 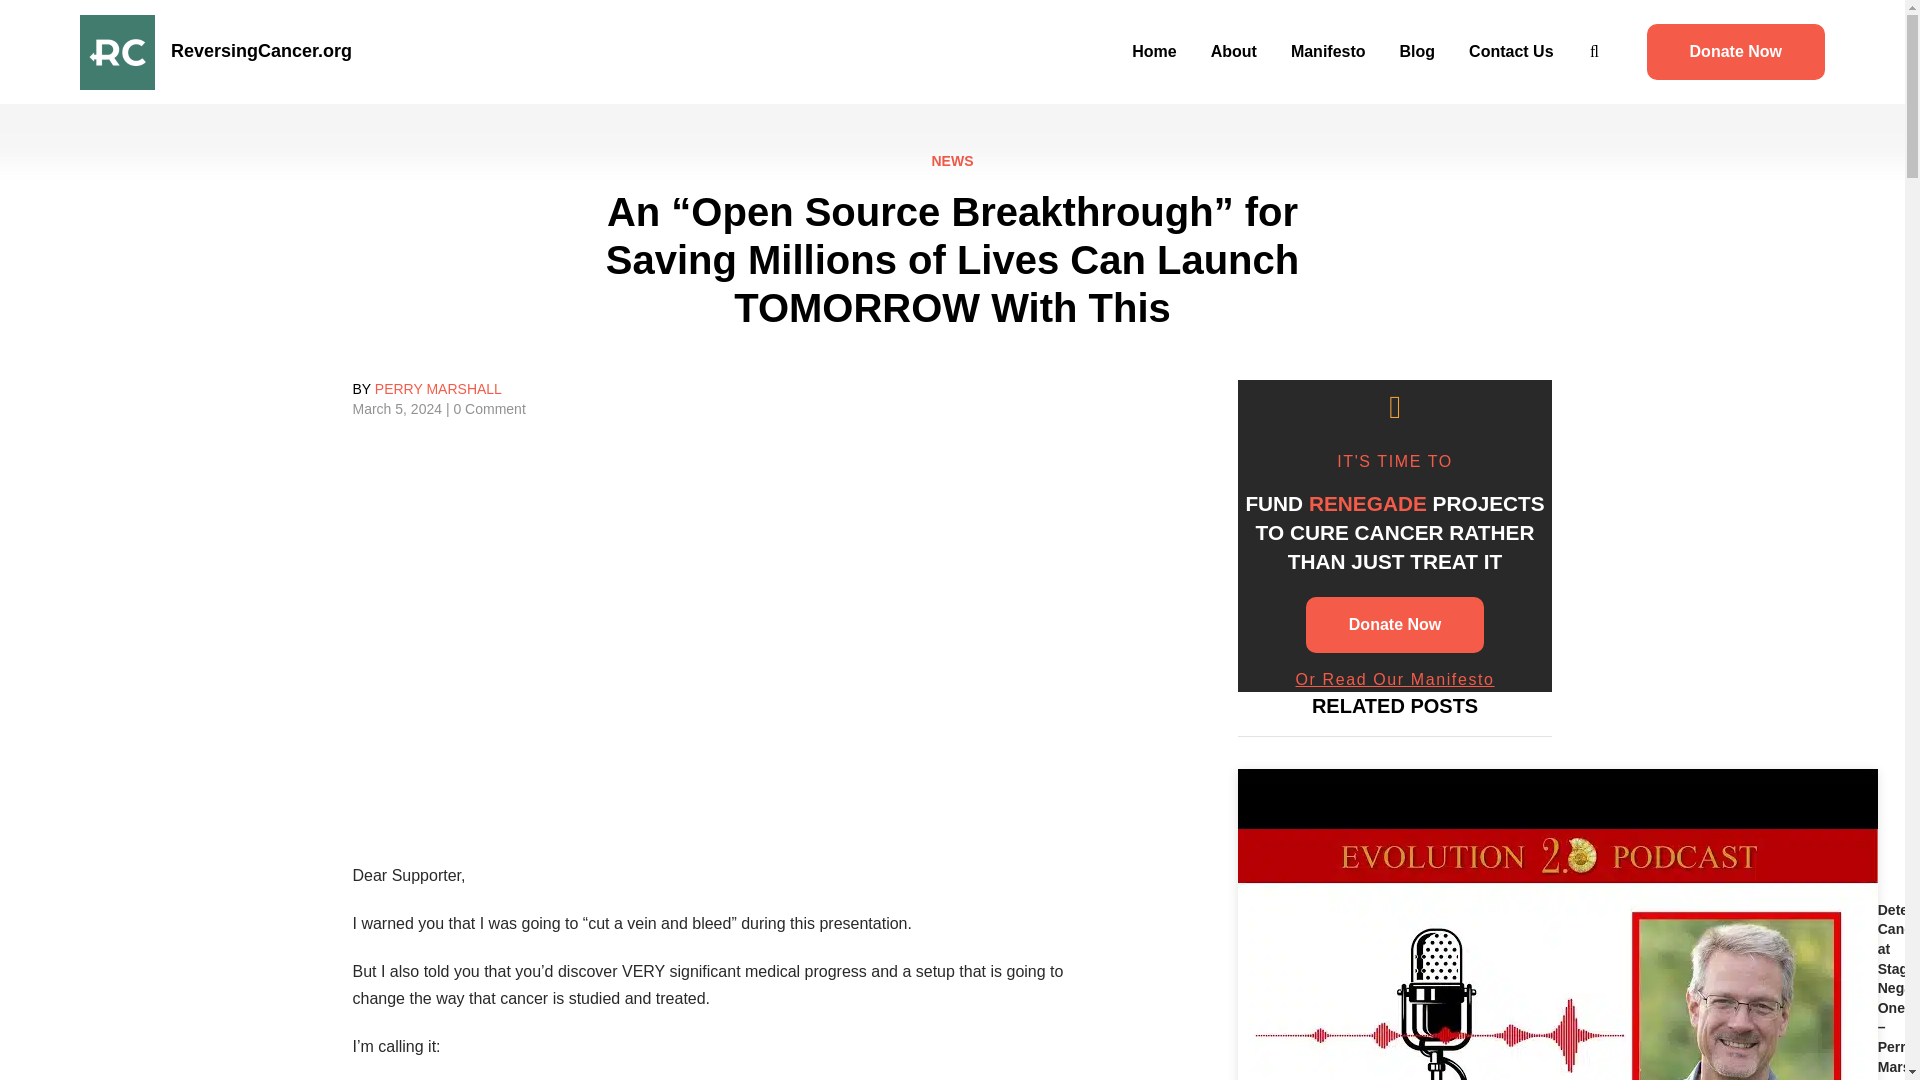 What do you see at coordinates (1394, 625) in the screenshot?
I see `Donate Now` at bounding box center [1394, 625].